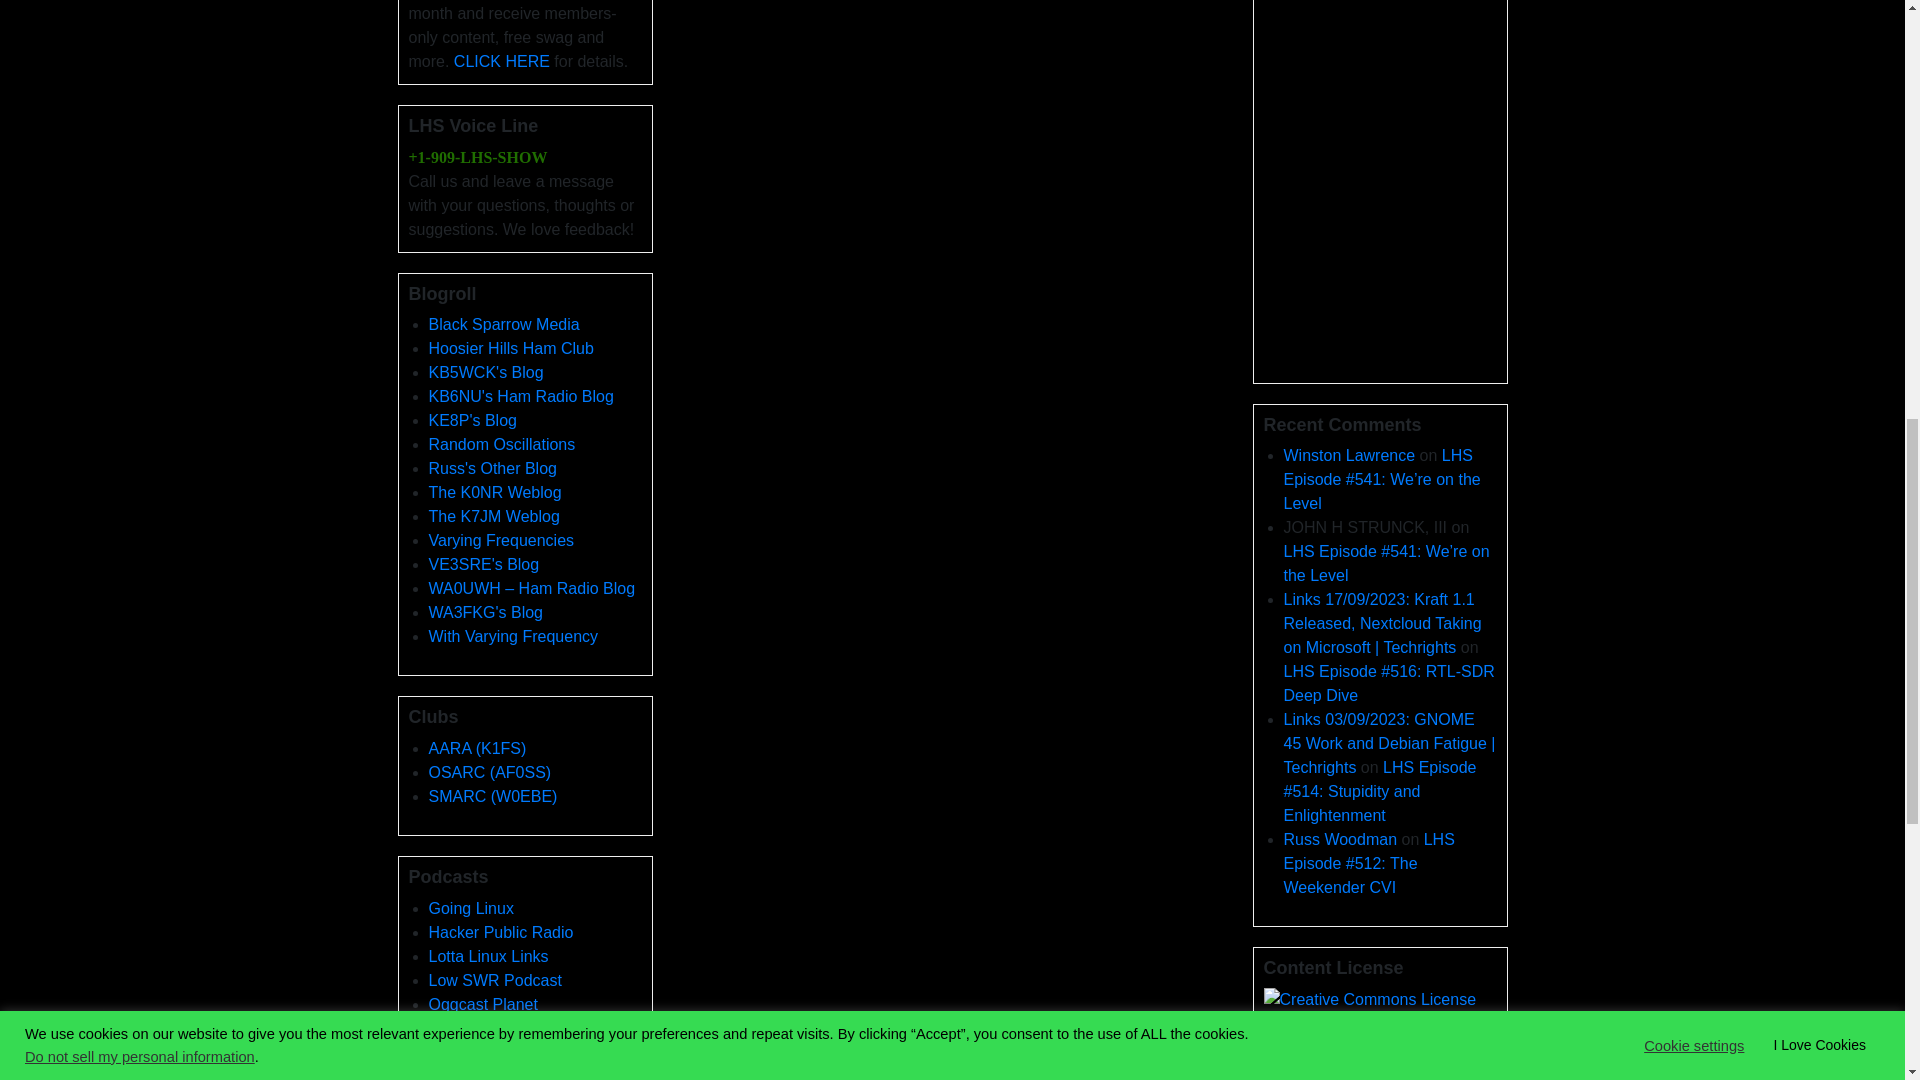  I want to click on Hoosier Hills Ham Club, so click(510, 348).